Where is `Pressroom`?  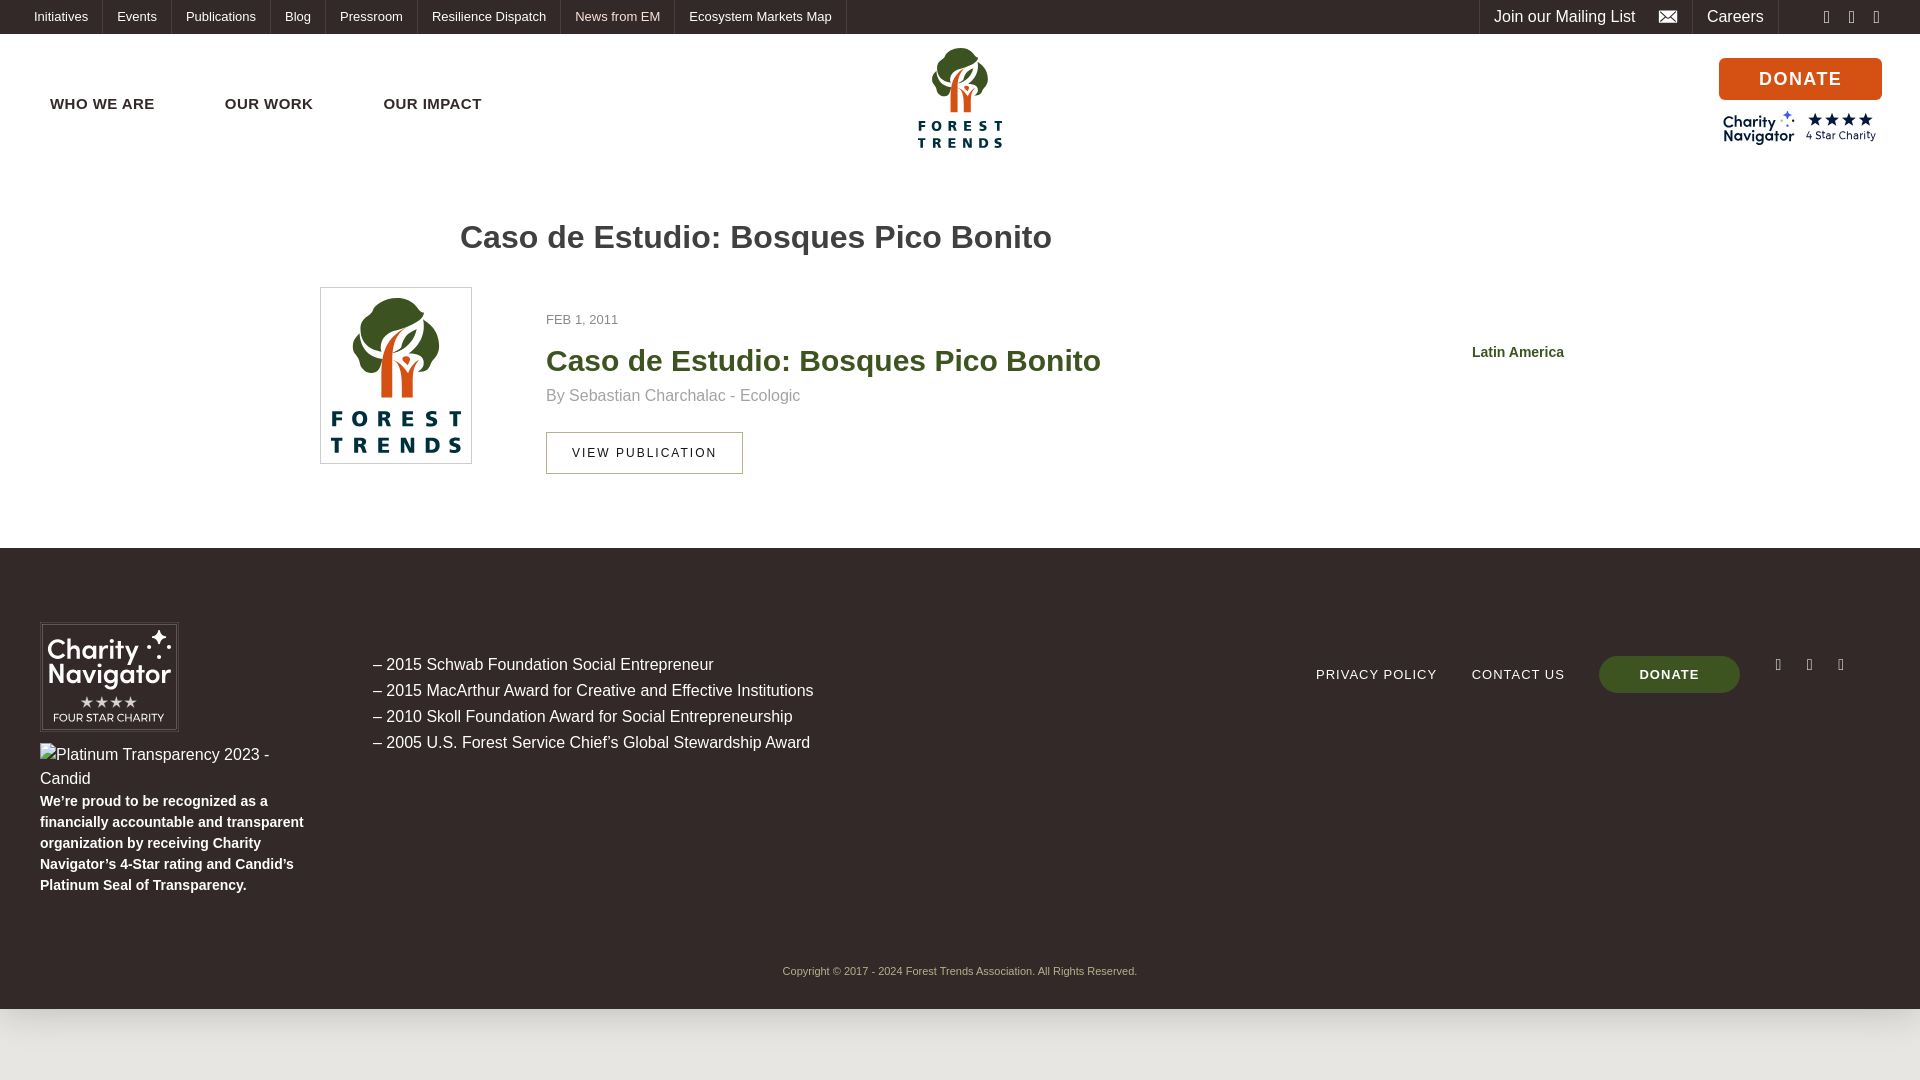
Pressroom is located at coordinates (371, 16).